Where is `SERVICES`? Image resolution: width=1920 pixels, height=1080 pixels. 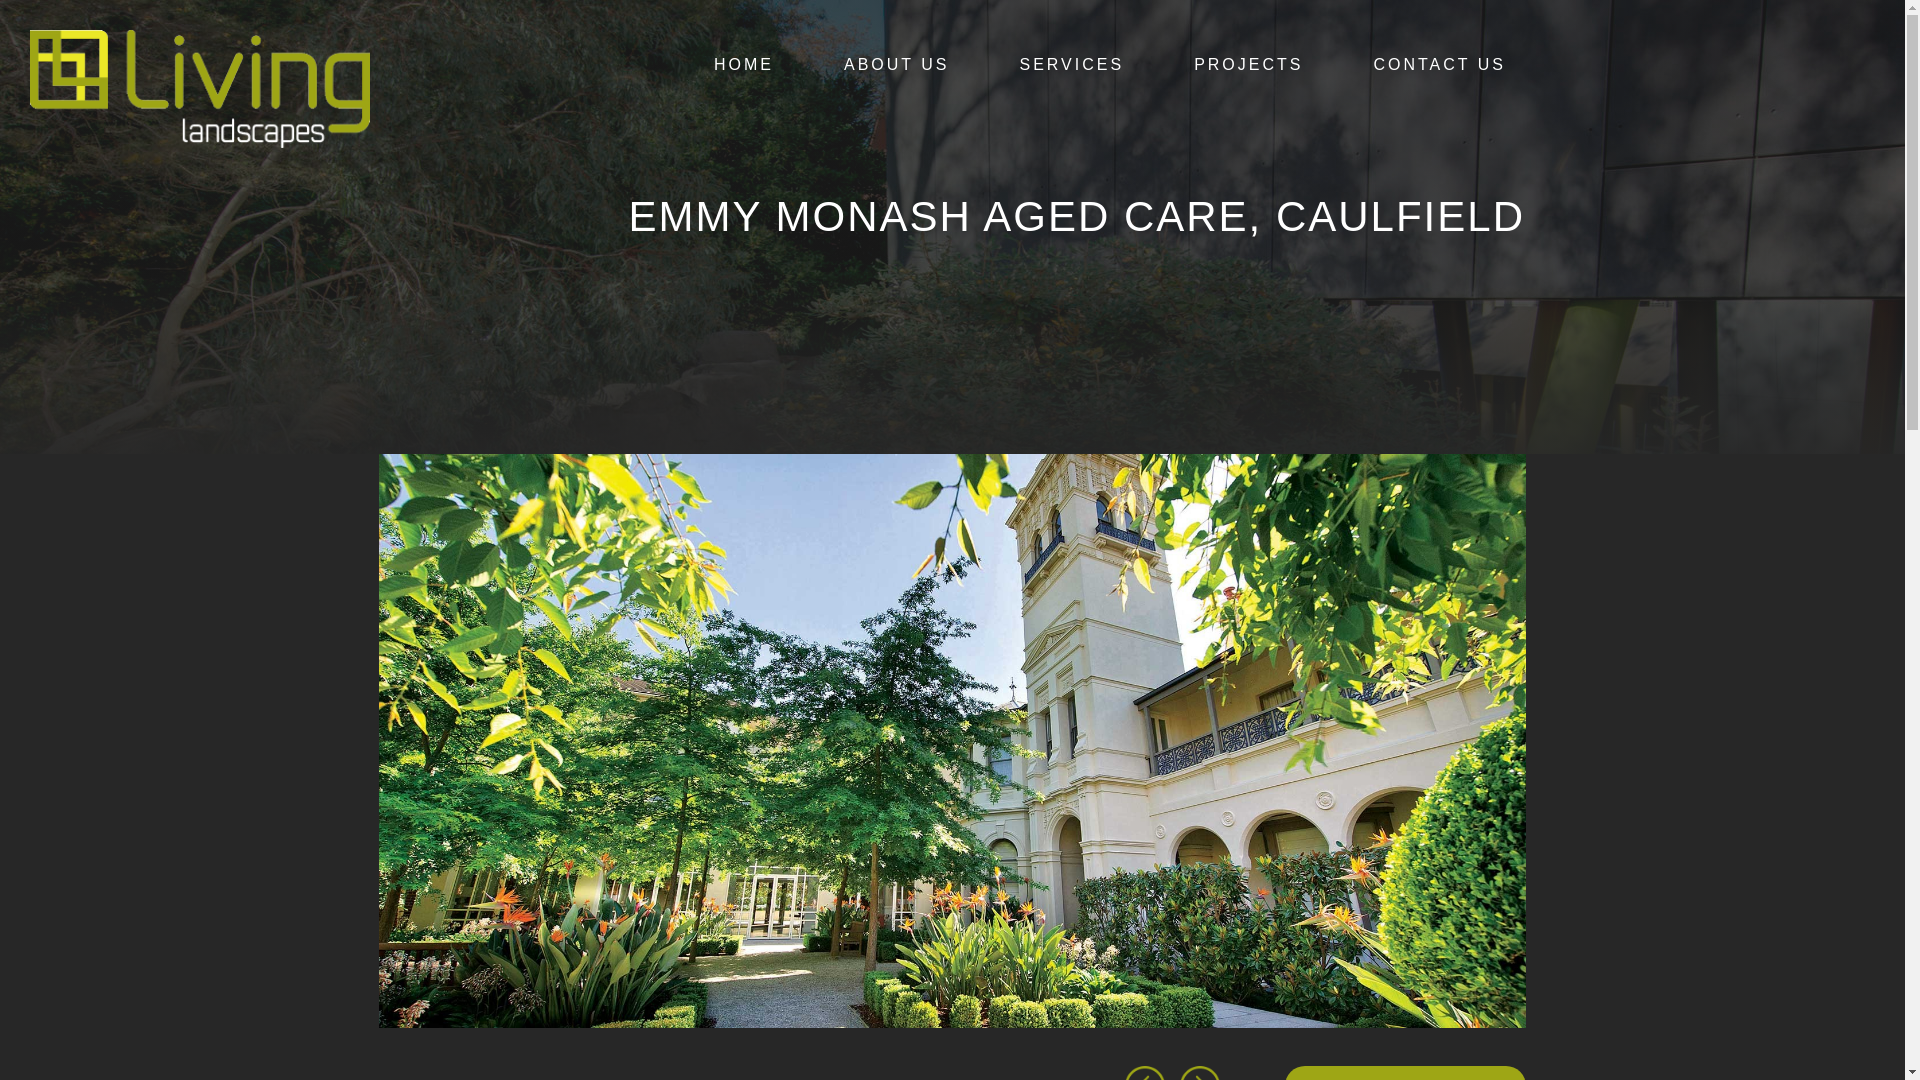 SERVICES is located at coordinates (1072, 65).